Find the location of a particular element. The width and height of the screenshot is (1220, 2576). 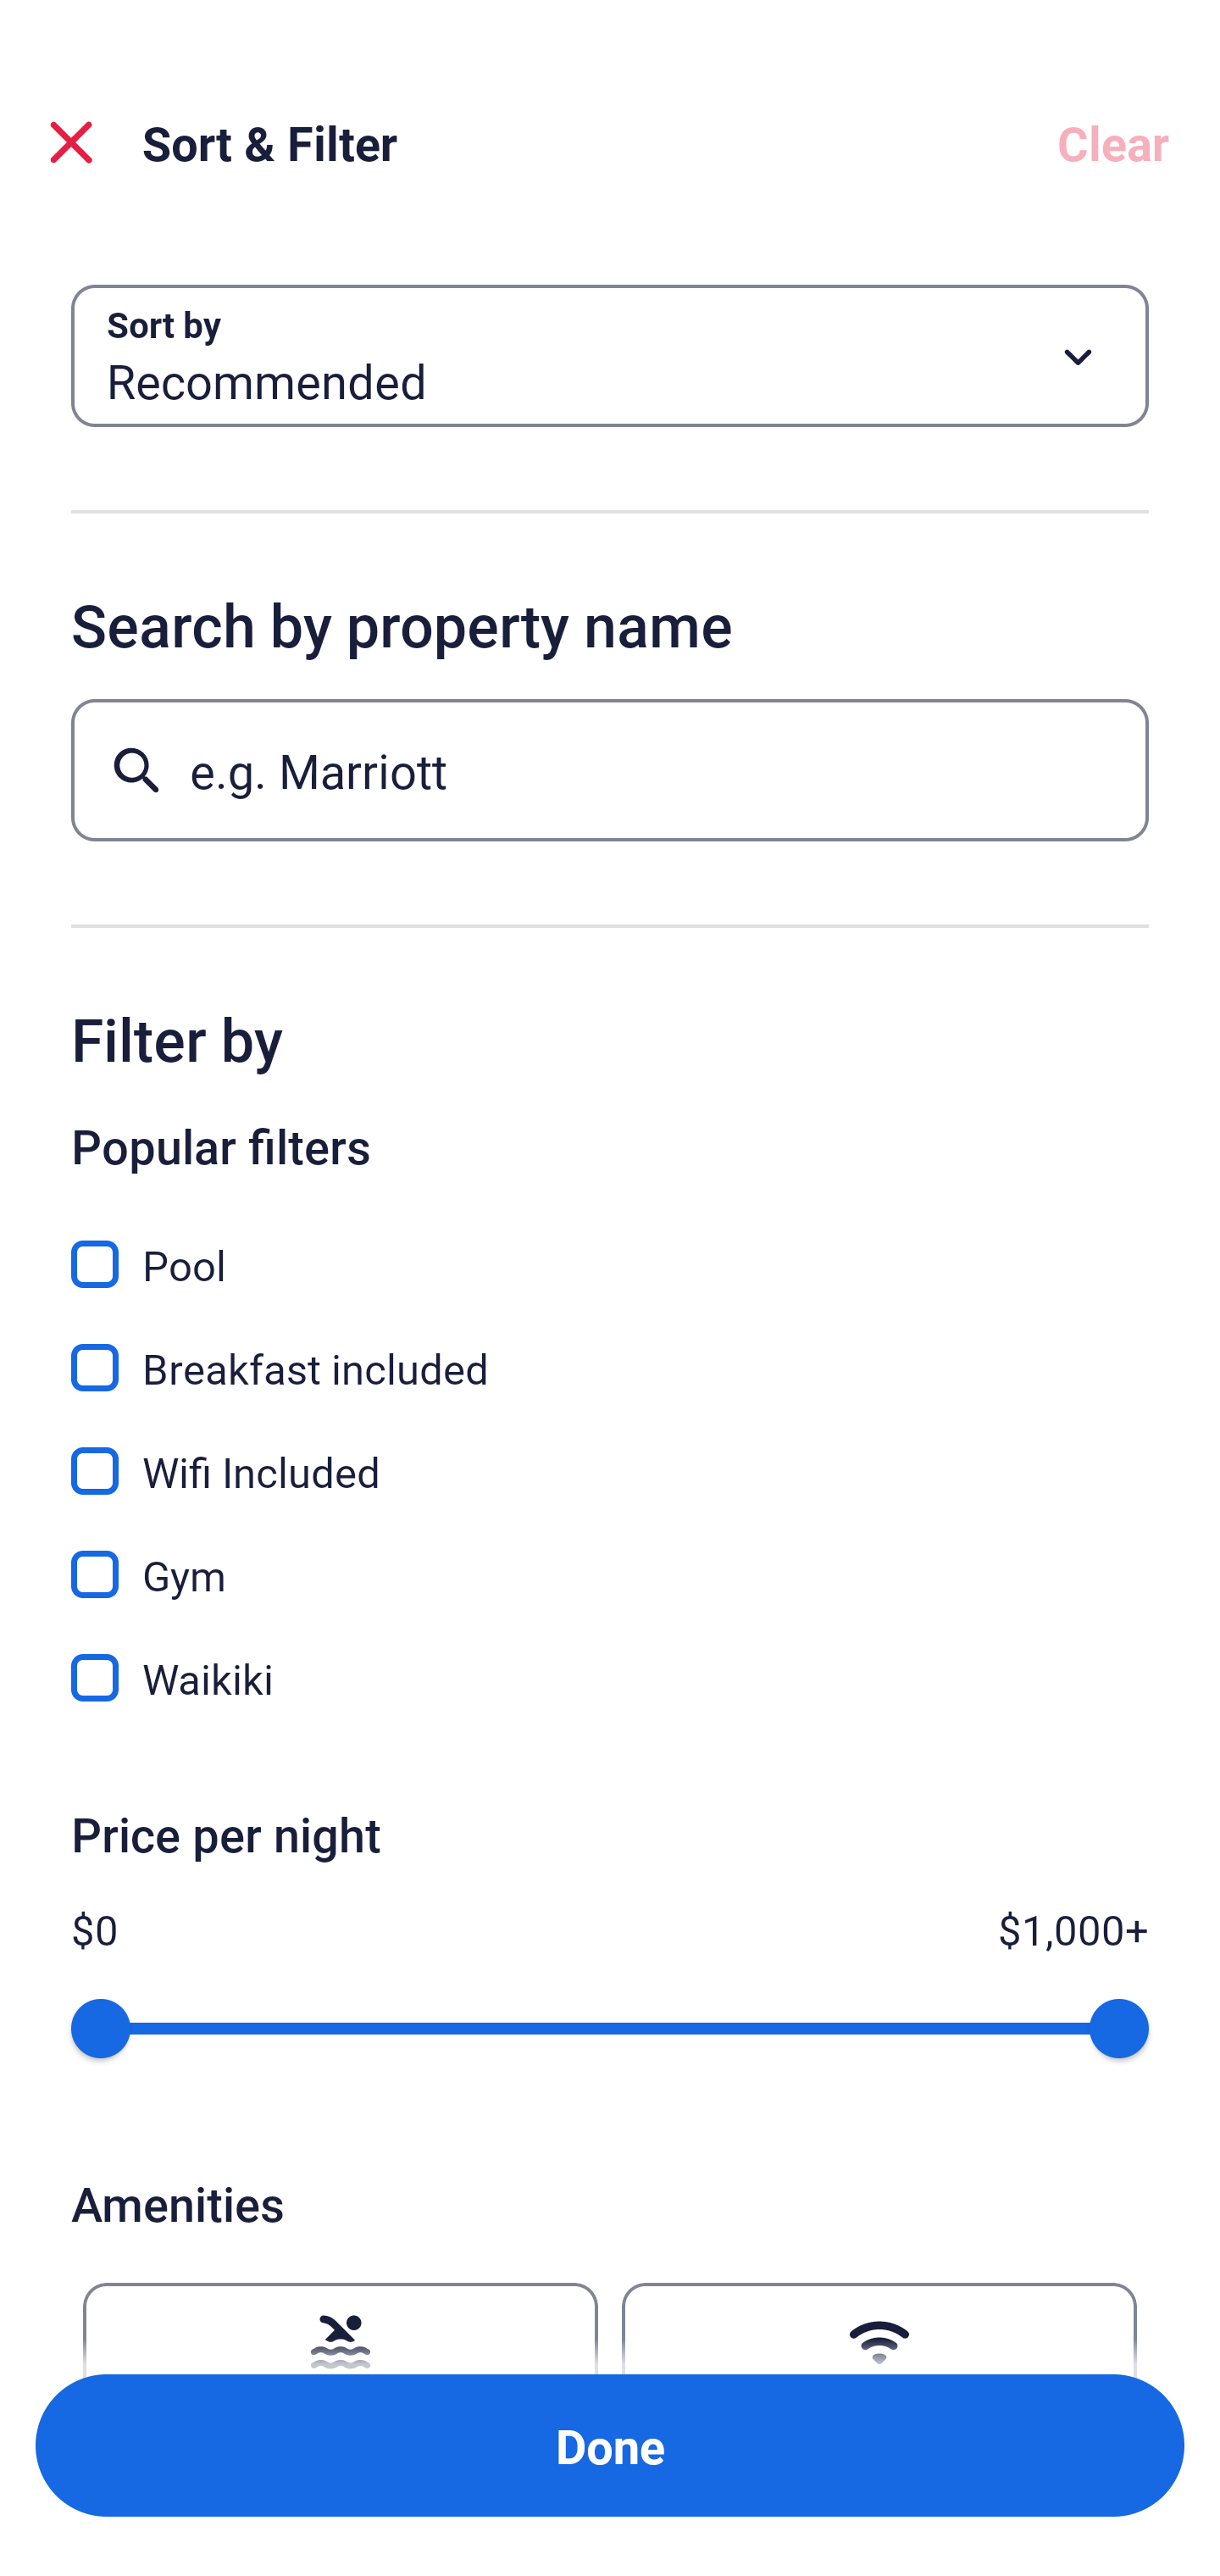

Waikiki, Waikiki is located at coordinates (610, 1678).